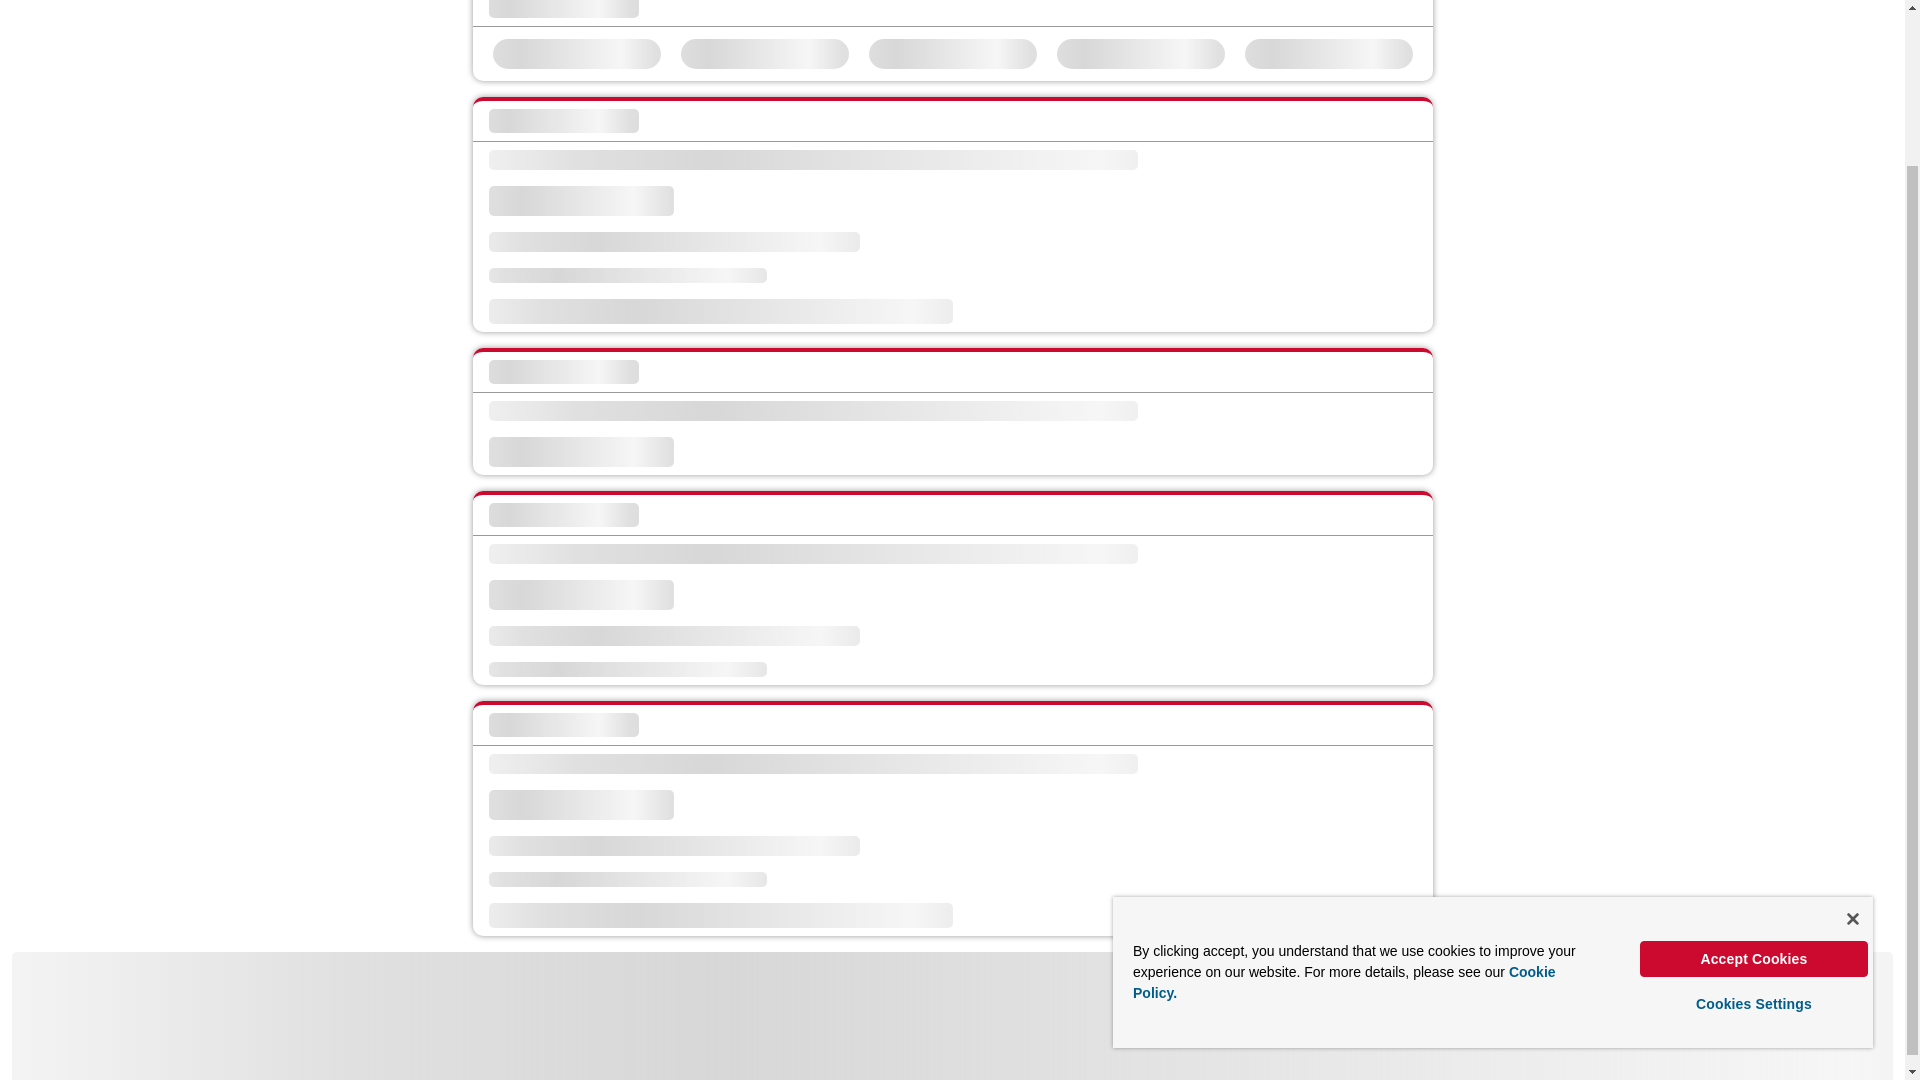  What do you see at coordinates (1754, 820) in the screenshot?
I see `Cookies Settings` at bounding box center [1754, 820].